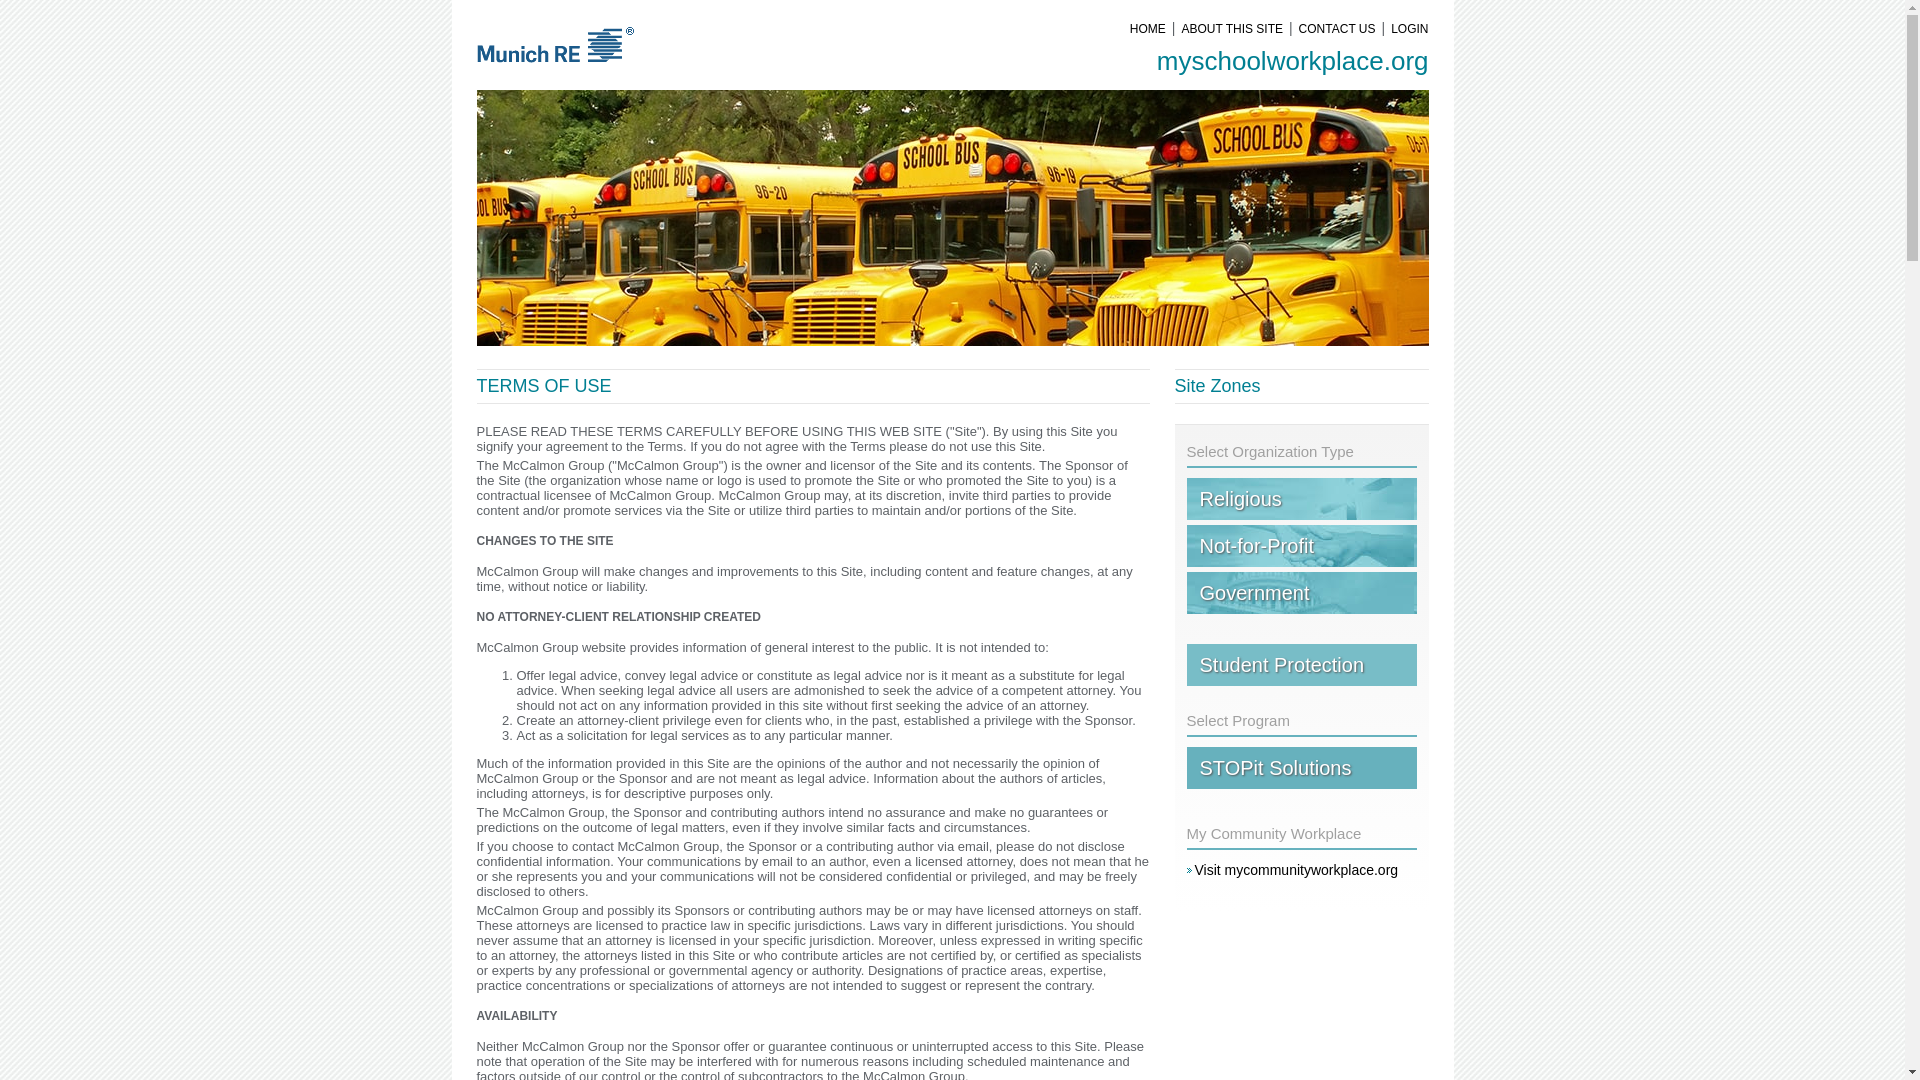  Describe the element at coordinates (1337, 28) in the screenshot. I see `CONTACT US` at that location.